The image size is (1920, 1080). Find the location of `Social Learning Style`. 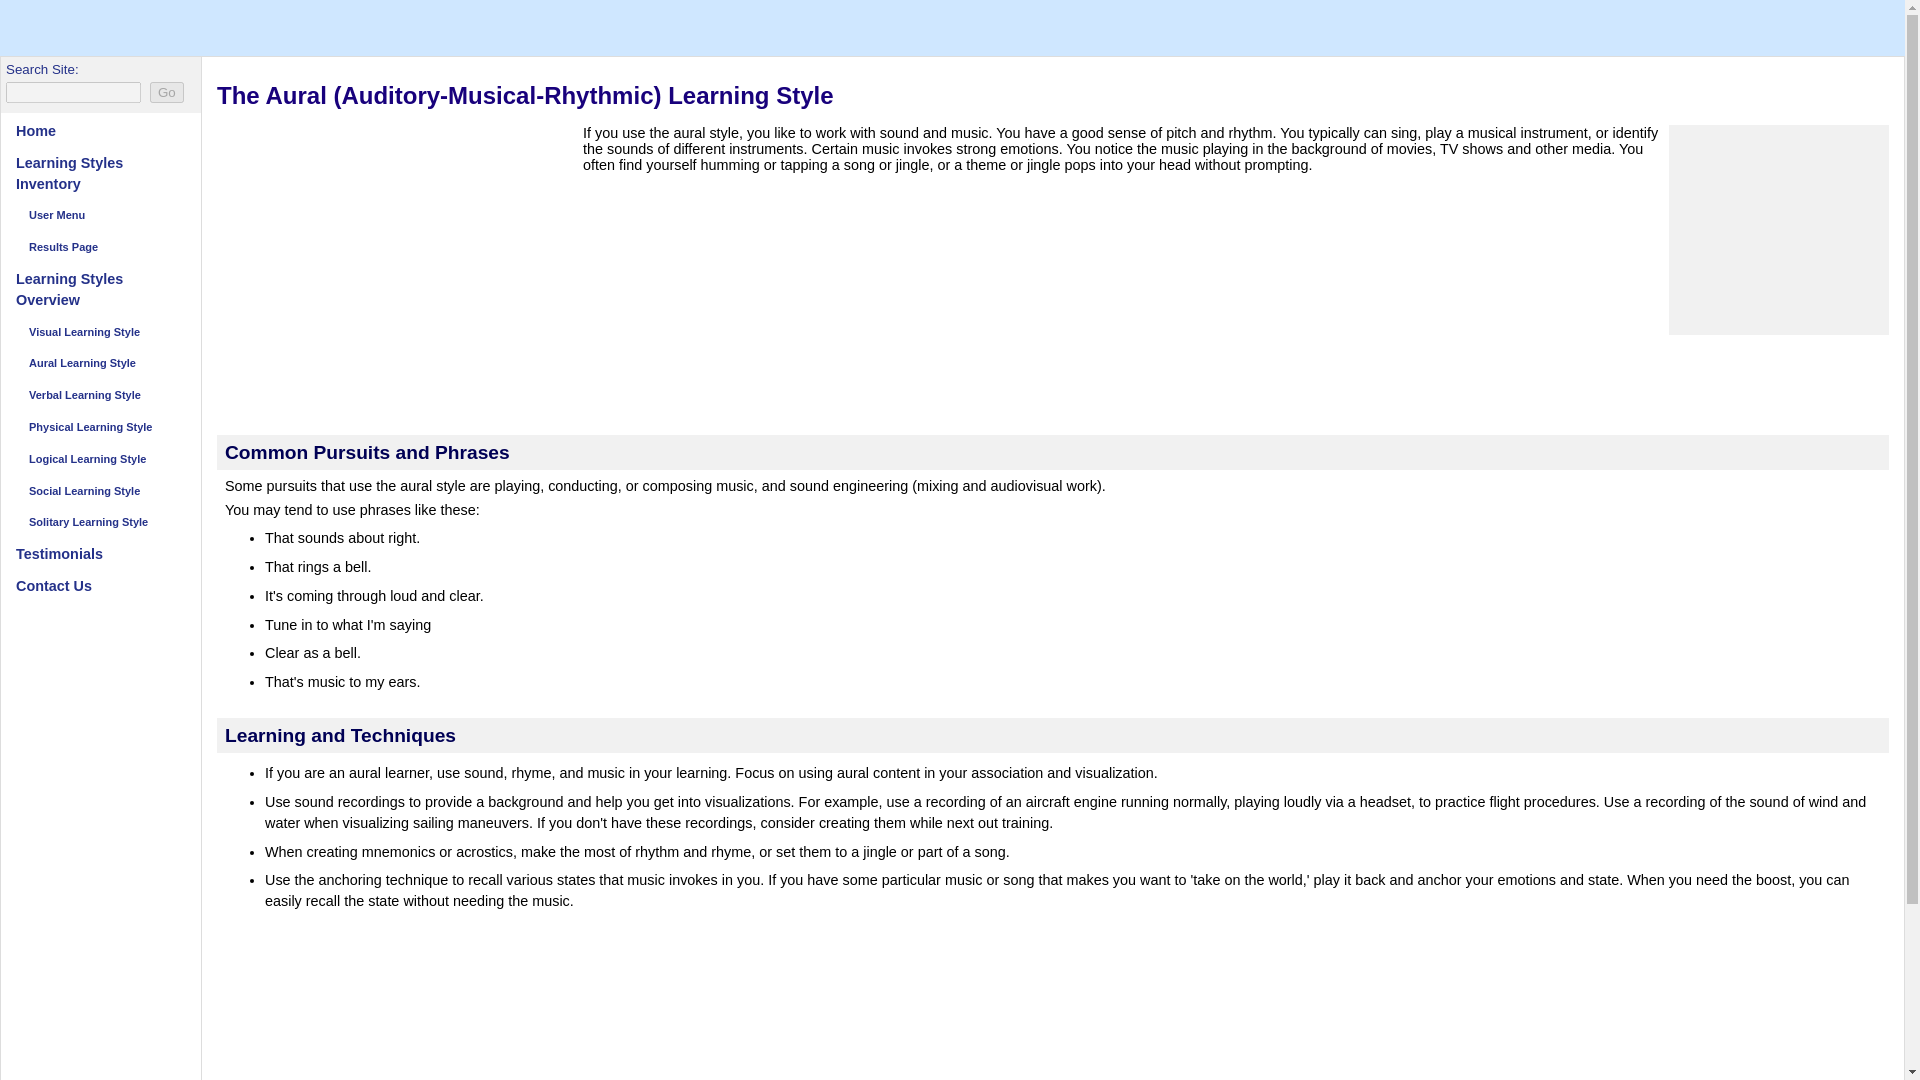

Social Learning Style is located at coordinates (100, 492).